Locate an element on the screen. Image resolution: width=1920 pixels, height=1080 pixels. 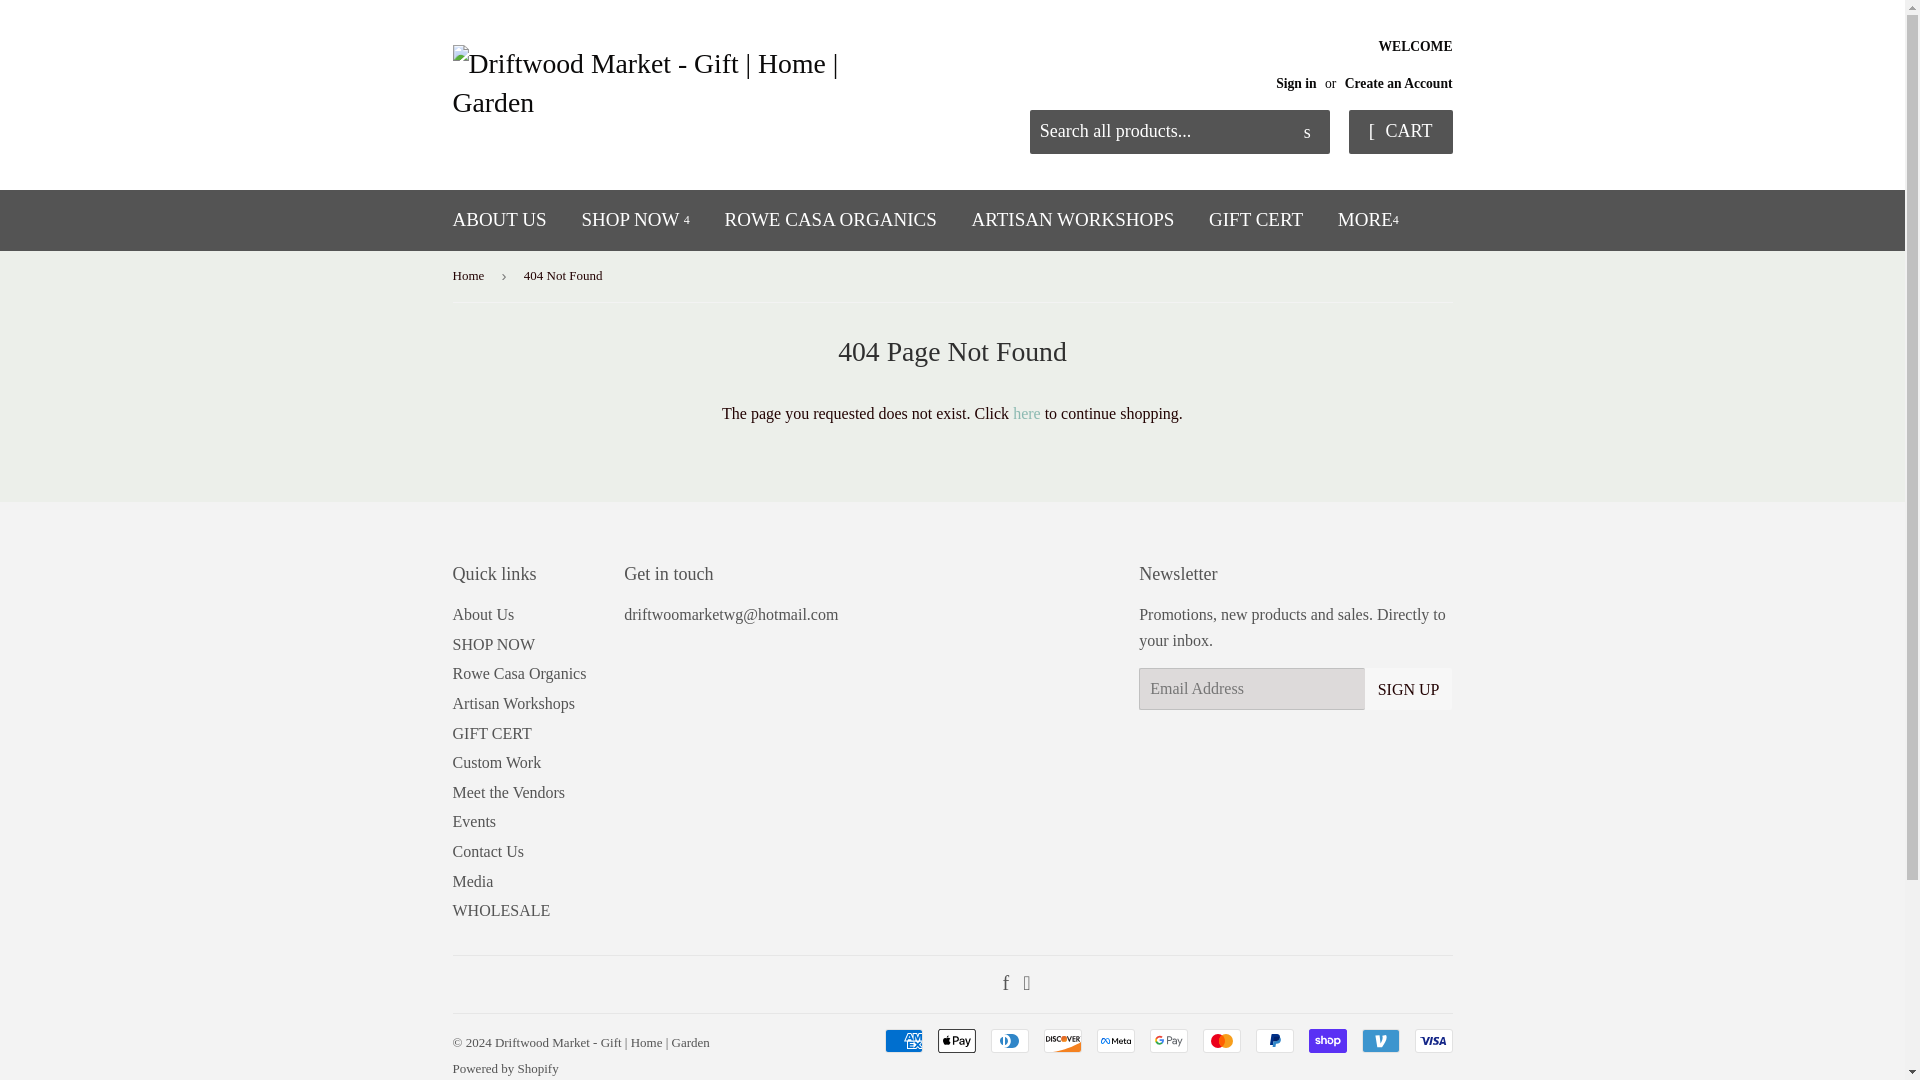
Visa is located at coordinates (1432, 1041).